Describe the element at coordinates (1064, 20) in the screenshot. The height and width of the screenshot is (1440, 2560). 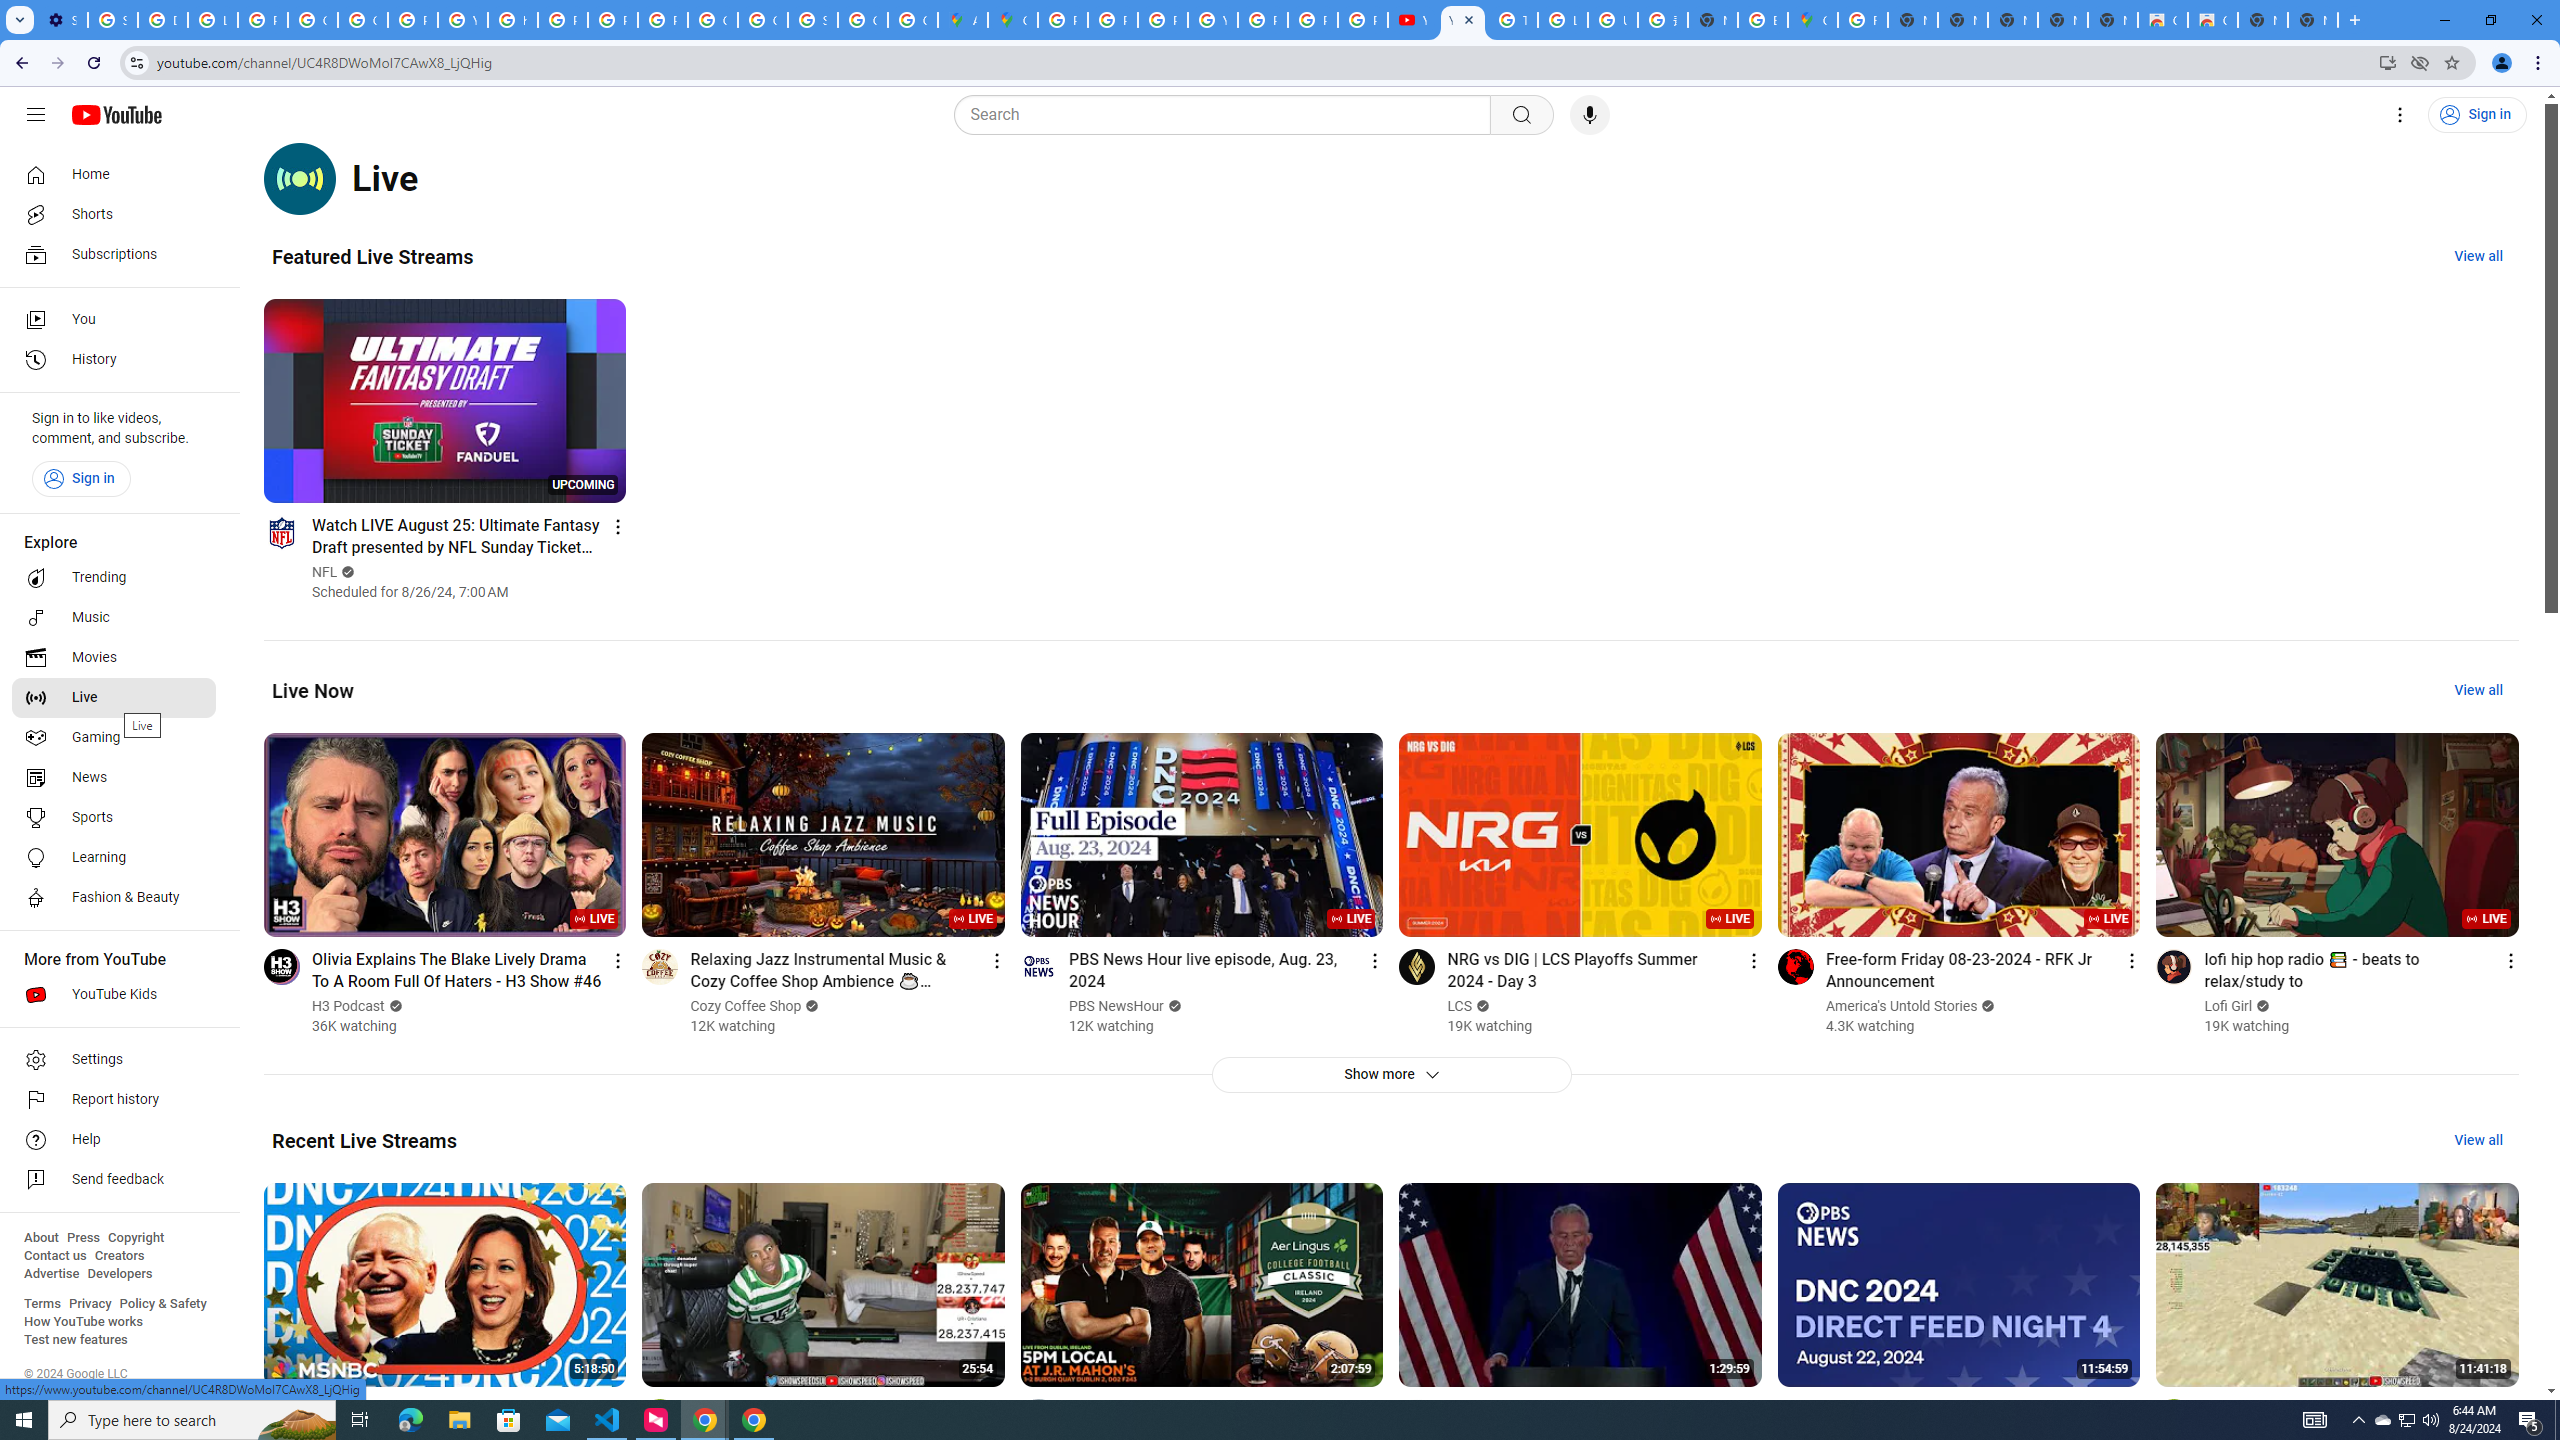
I see `Policy Accountability and Transparency - Transparency Center` at that location.